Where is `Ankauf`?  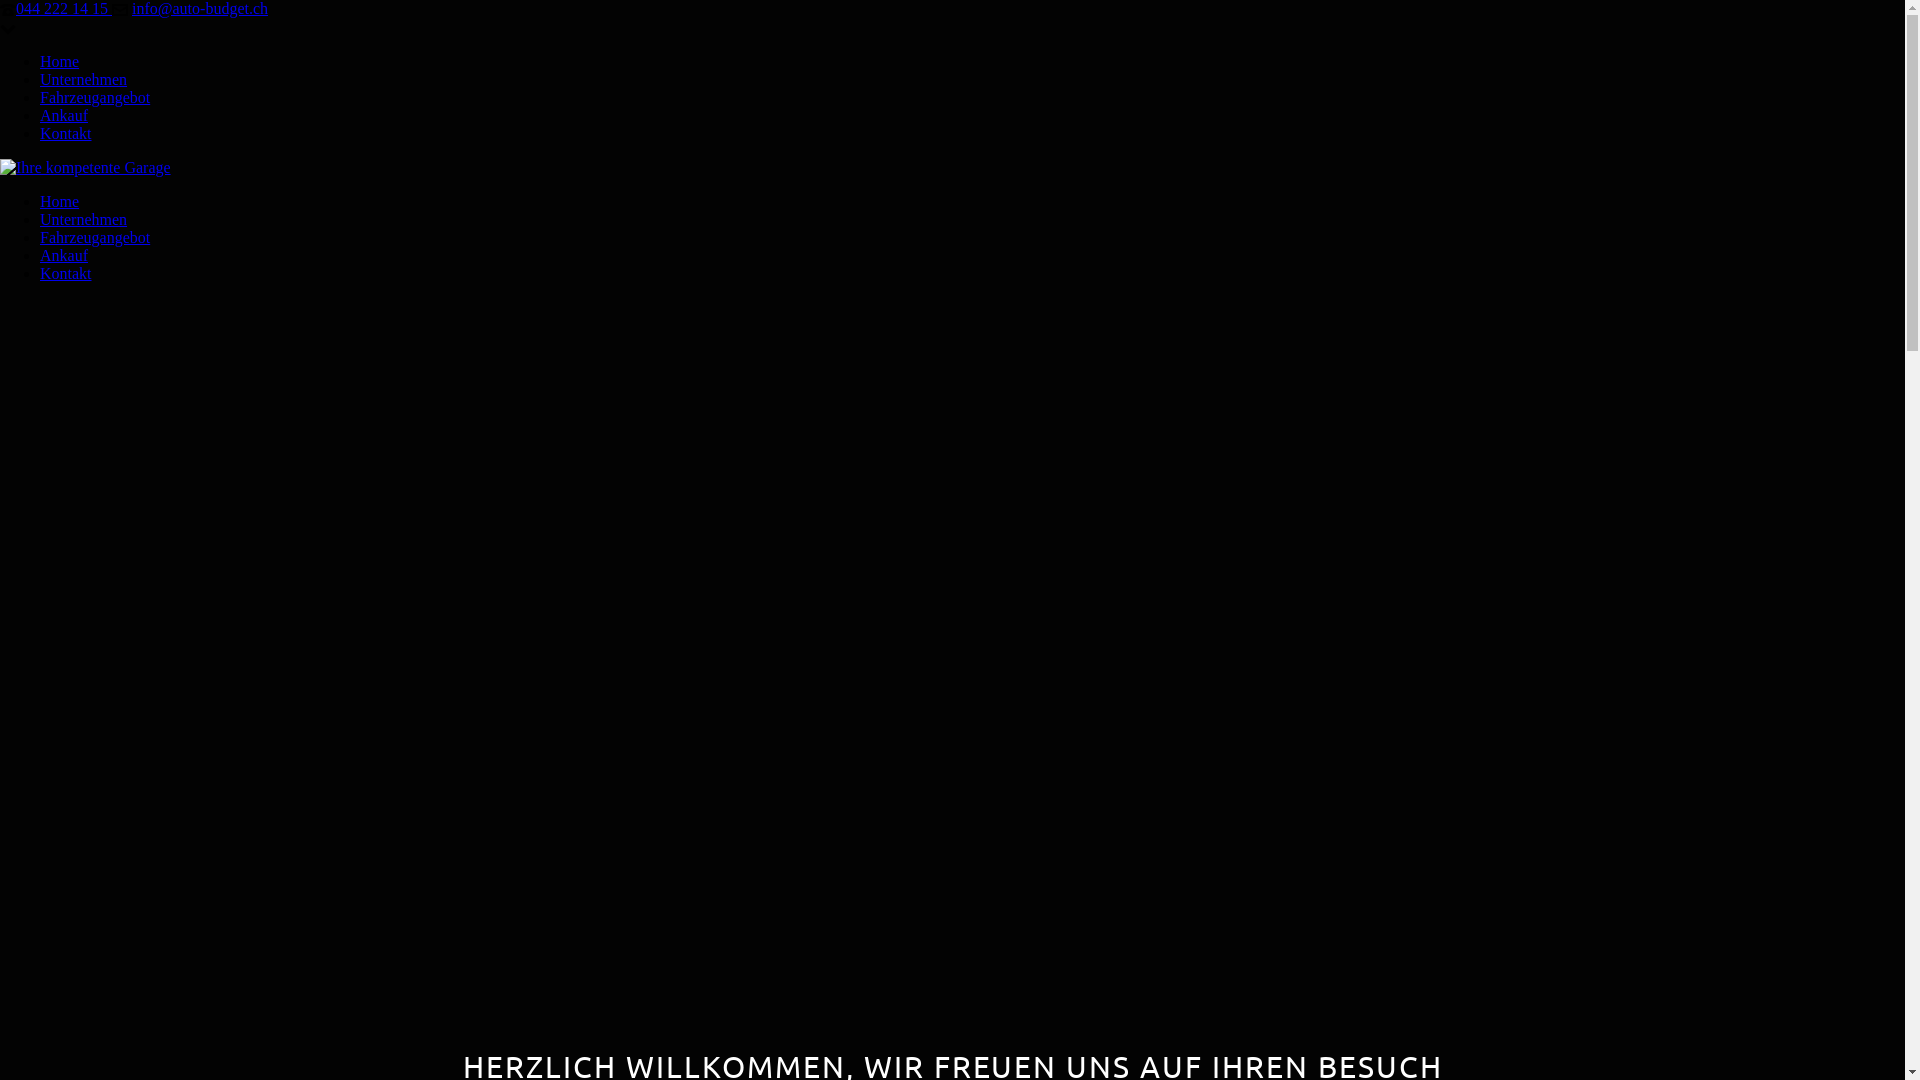 Ankauf is located at coordinates (64, 256).